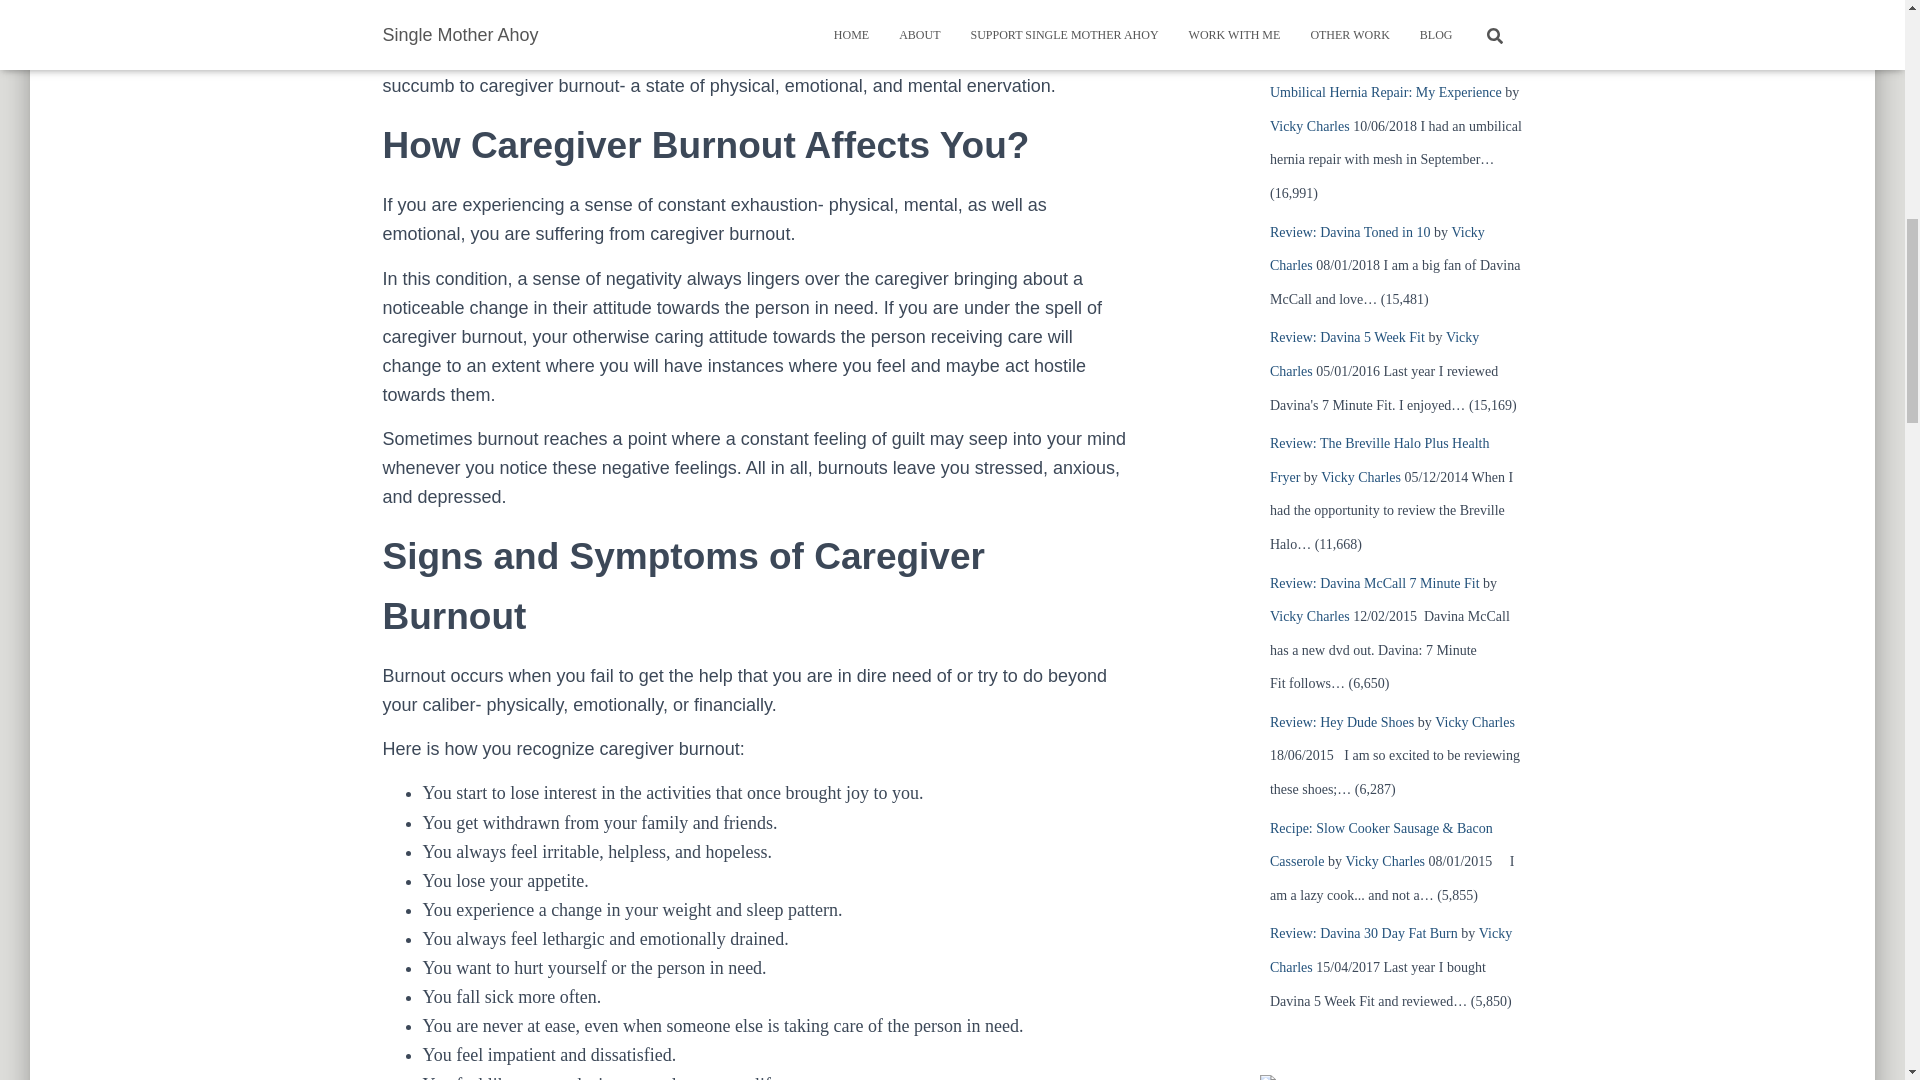  Describe the element at coordinates (1374, 354) in the screenshot. I see `Vicky Charles` at that location.